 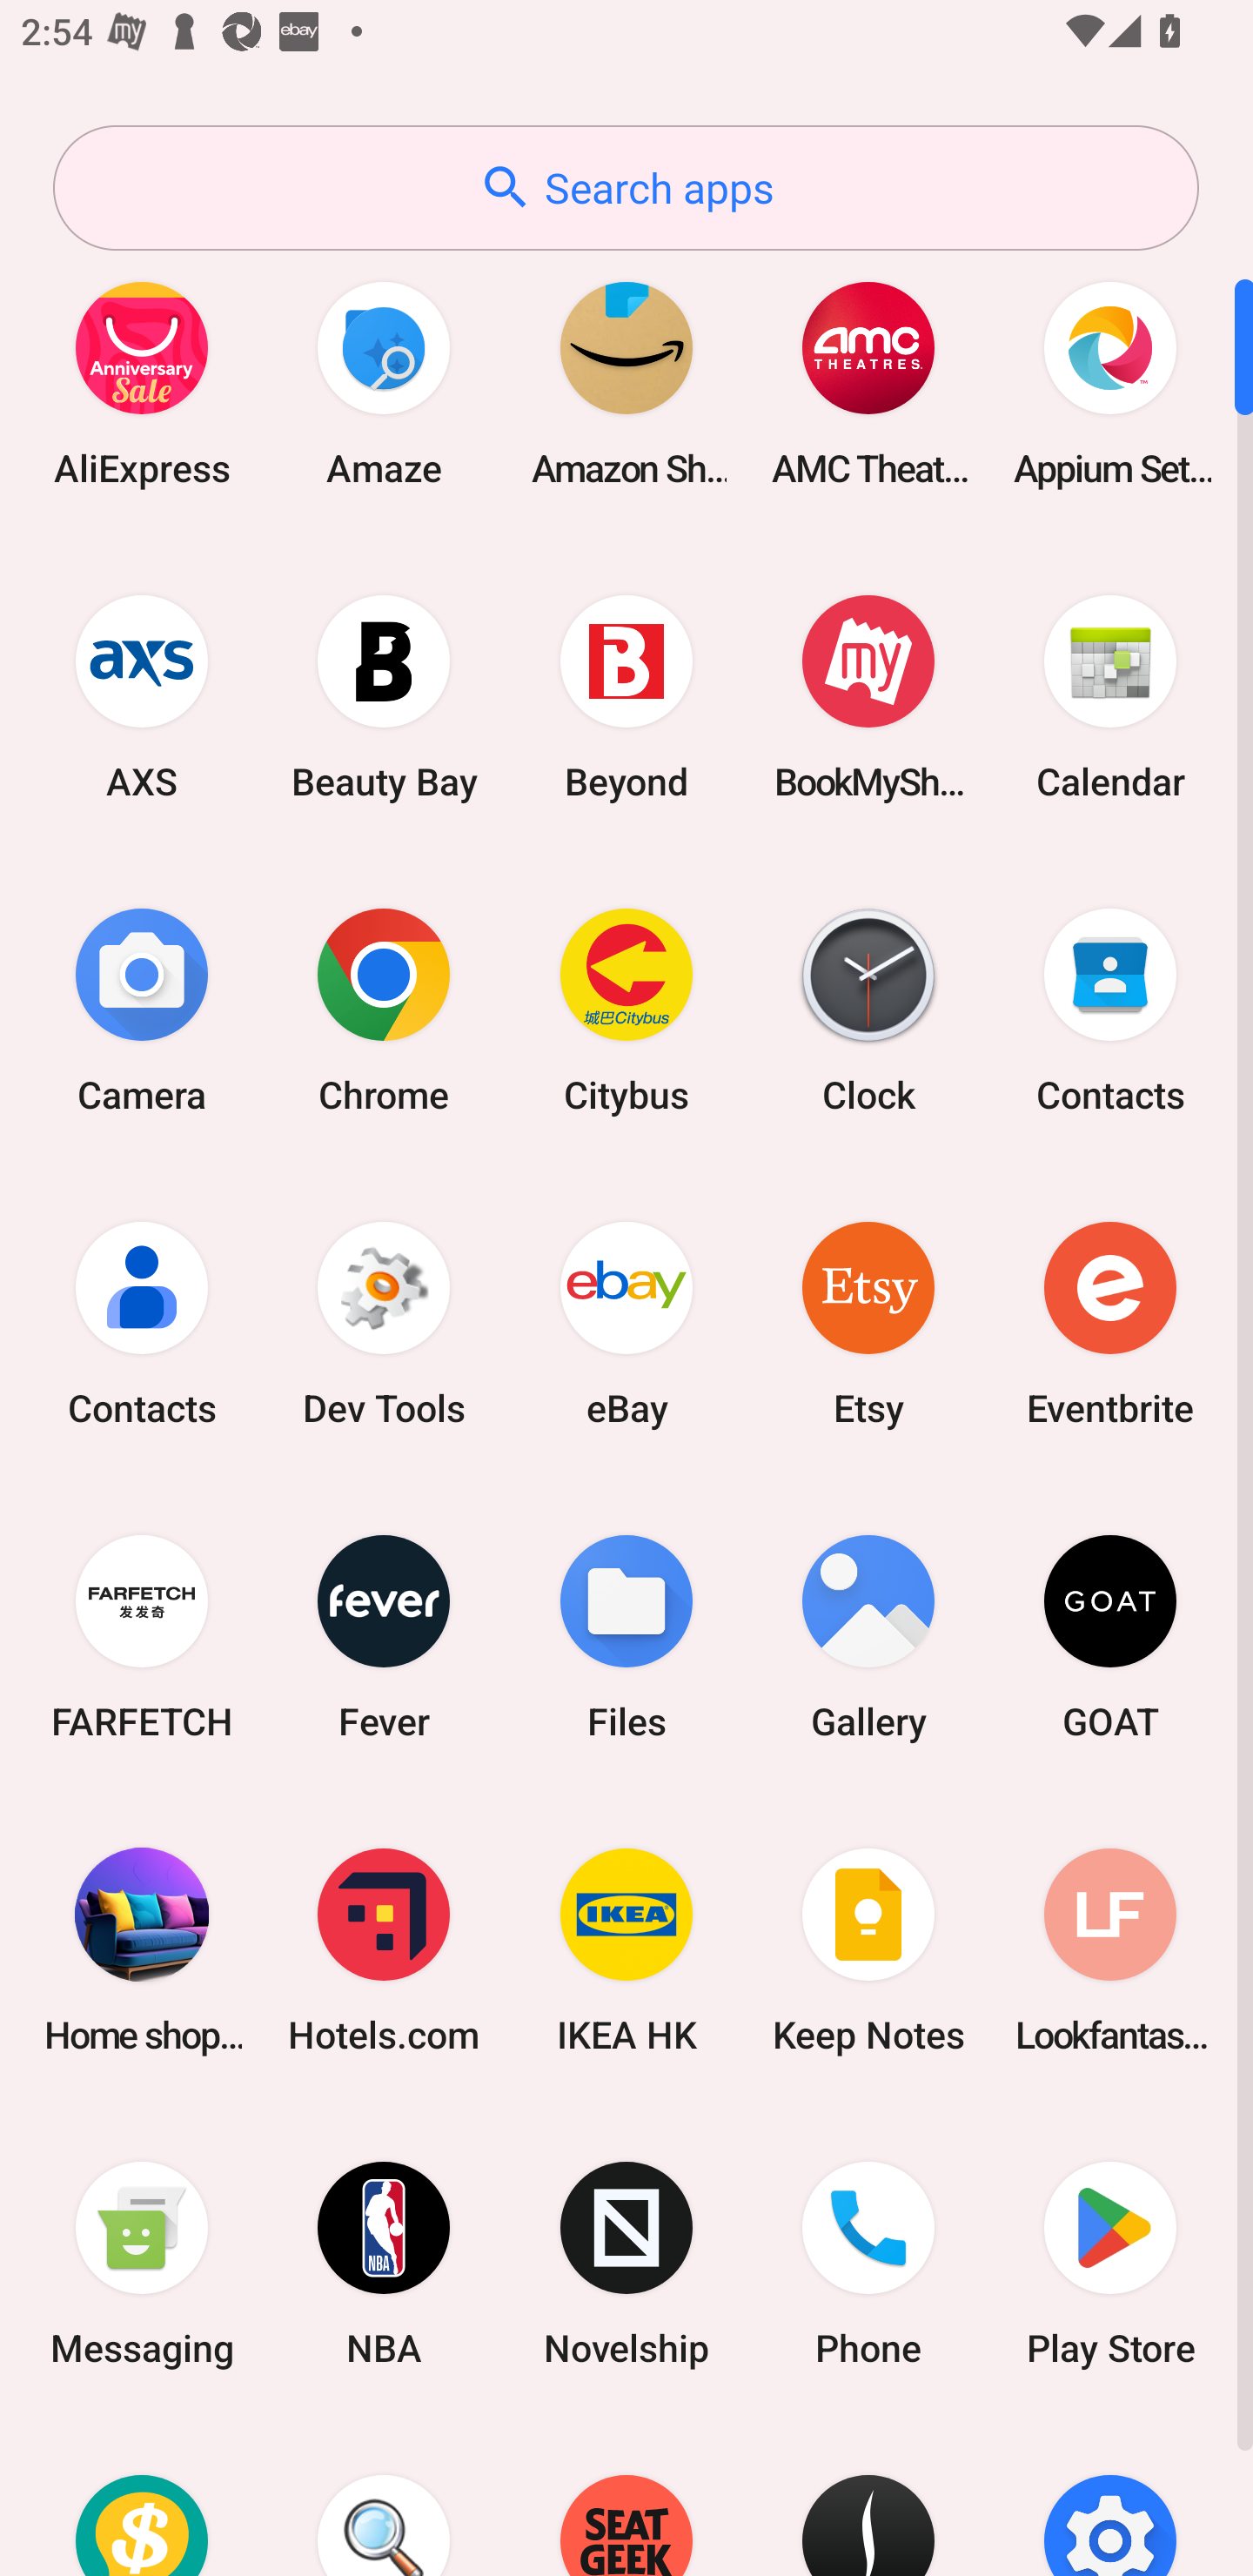 What do you see at coordinates (626, 383) in the screenshot?
I see `Amazon Shopping` at bounding box center [626, 383].